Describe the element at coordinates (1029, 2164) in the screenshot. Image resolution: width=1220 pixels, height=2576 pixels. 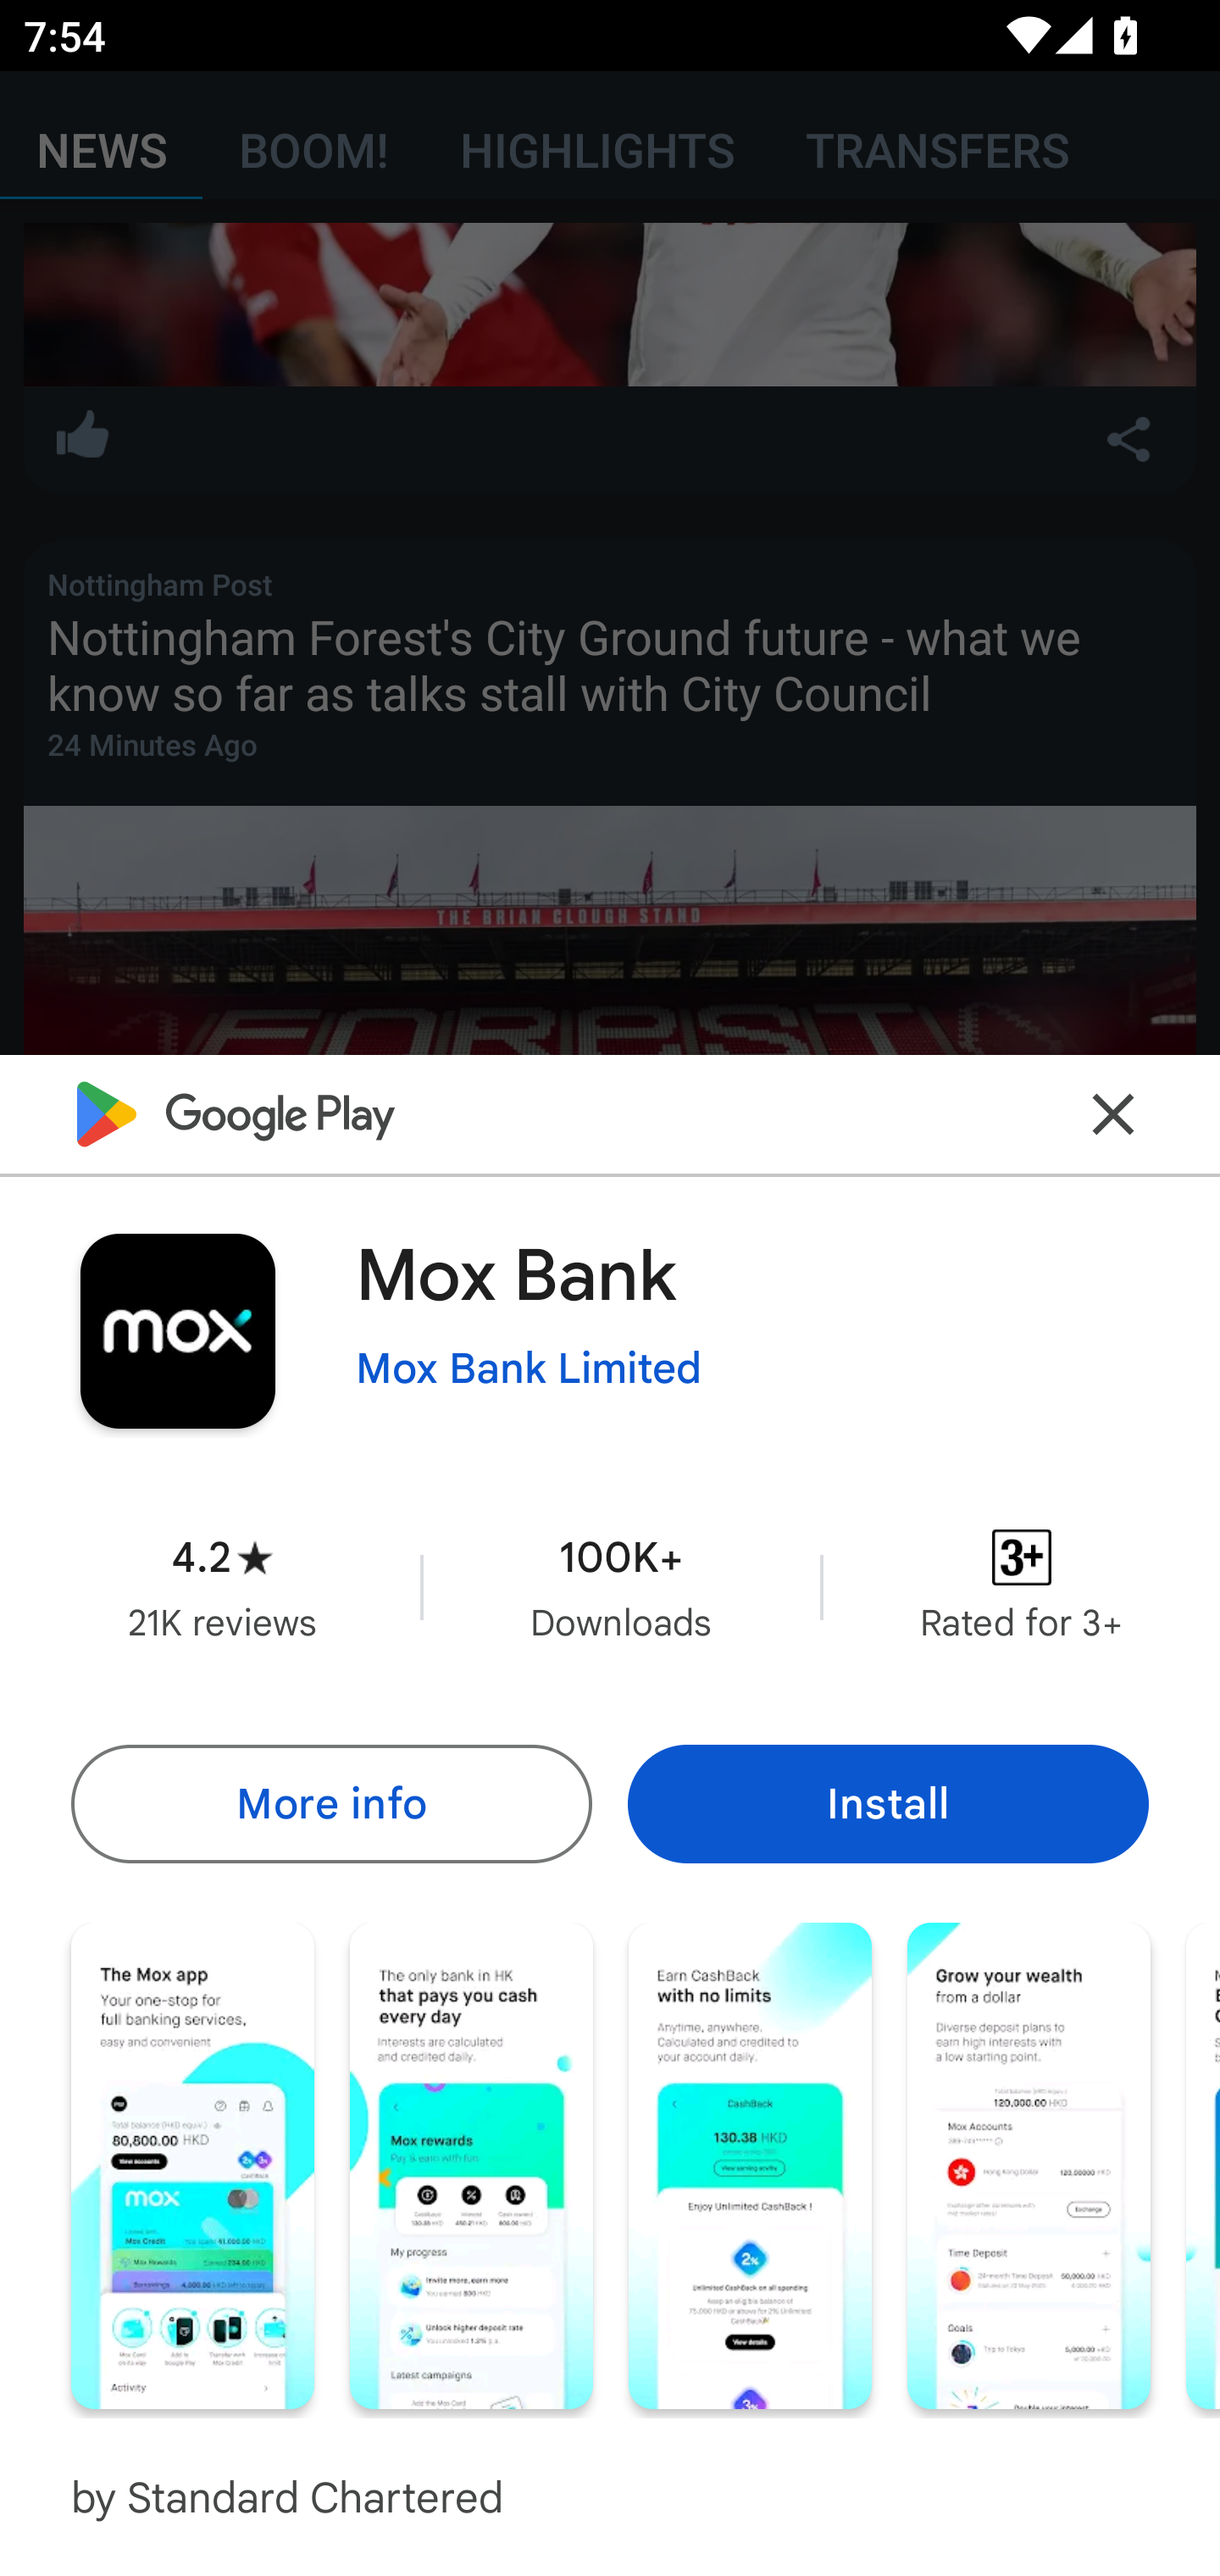
I see `Screenshot "4" of "7"` at that location.